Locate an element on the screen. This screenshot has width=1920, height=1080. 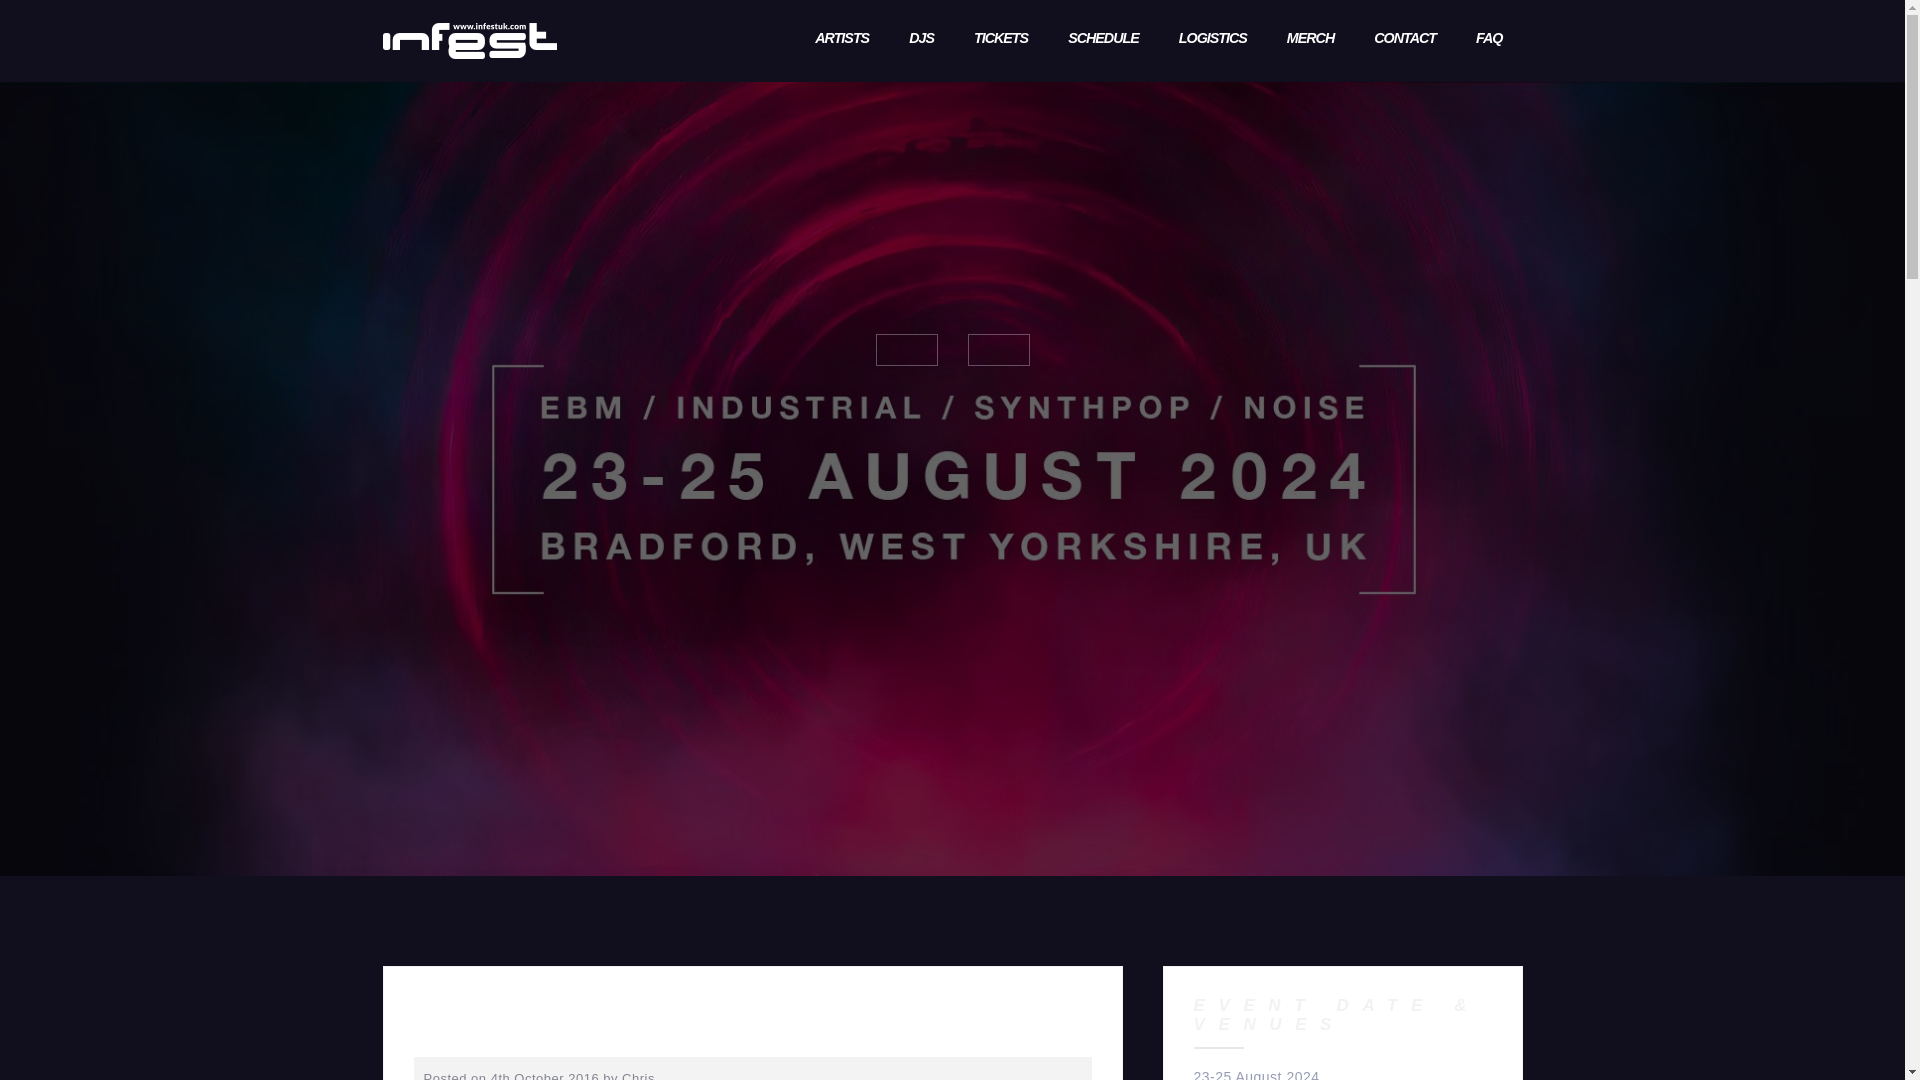
LOGISTICS is located at coordinates (1212, 40).